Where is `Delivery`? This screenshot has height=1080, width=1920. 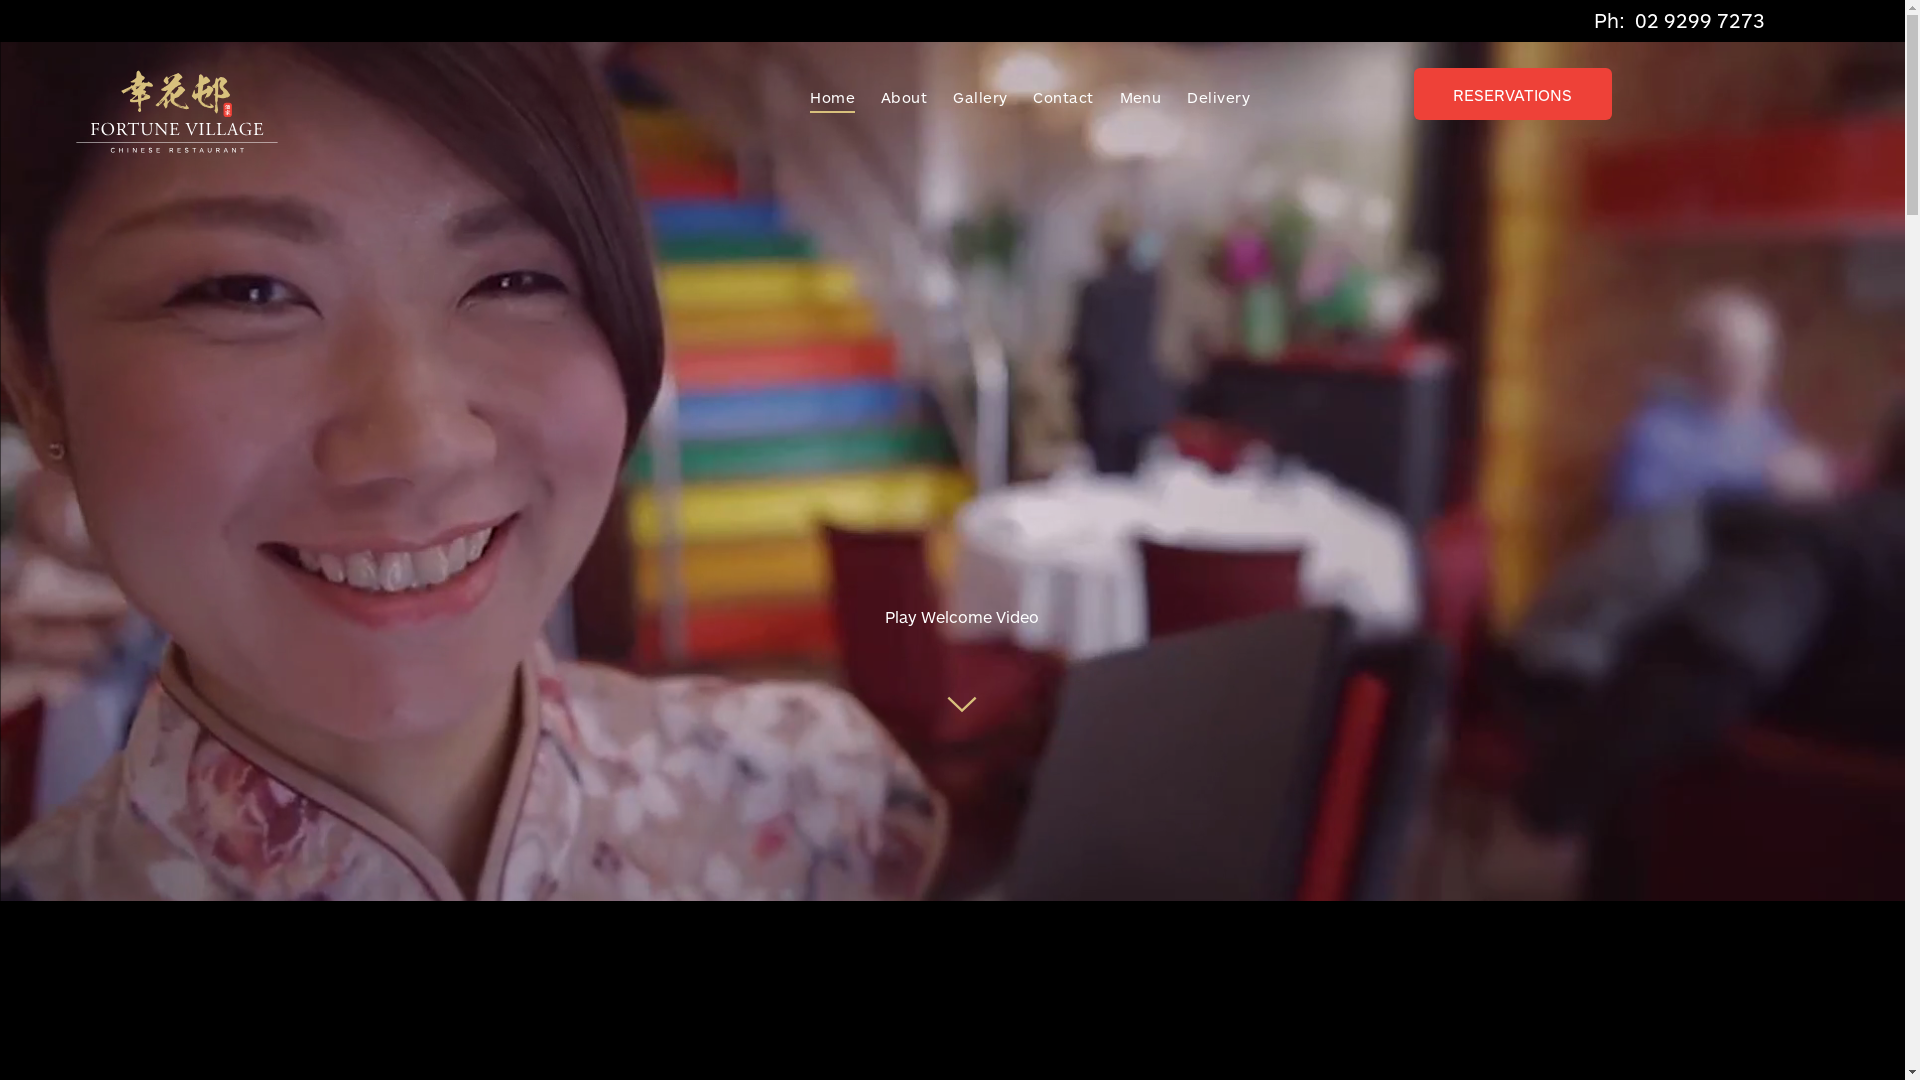 Delivery is located at coordinates (1210, 98).